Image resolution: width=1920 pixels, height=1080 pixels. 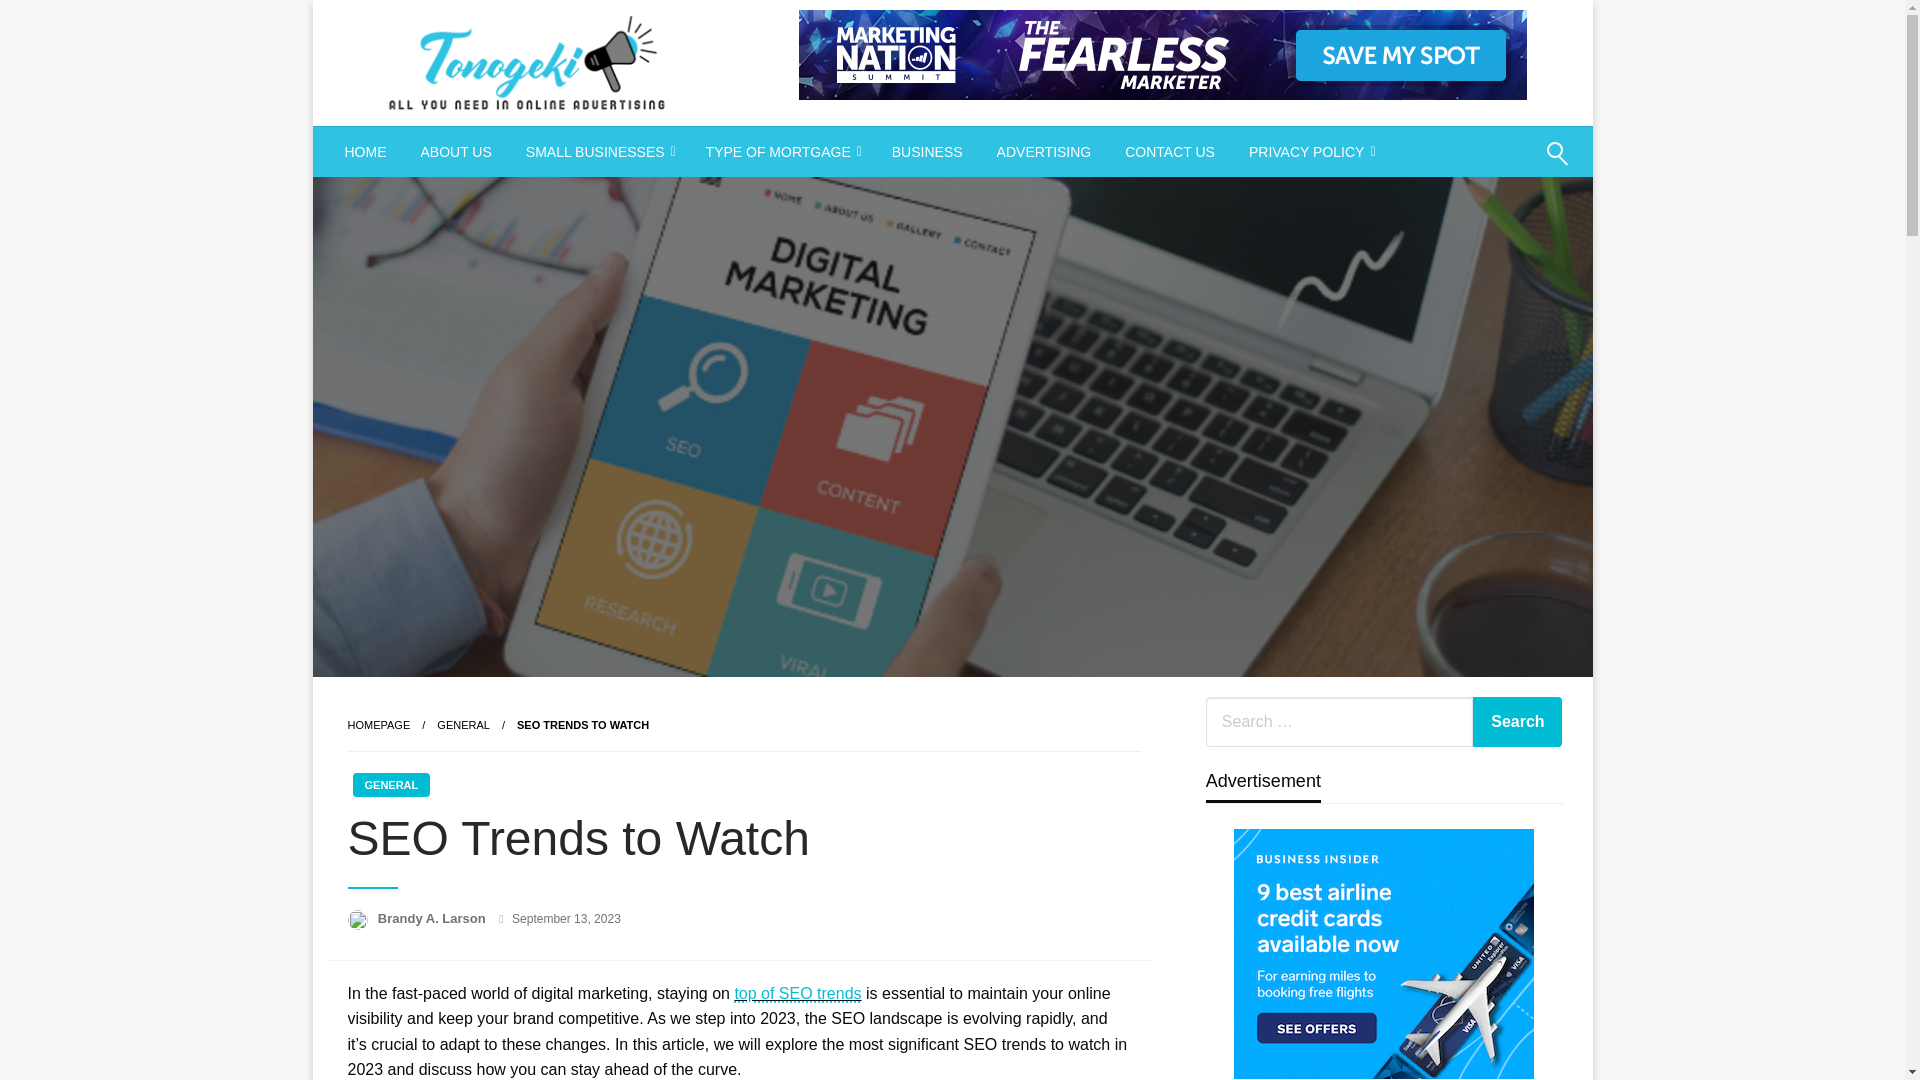 I want to click on Search, so click(x=1517, y=722).